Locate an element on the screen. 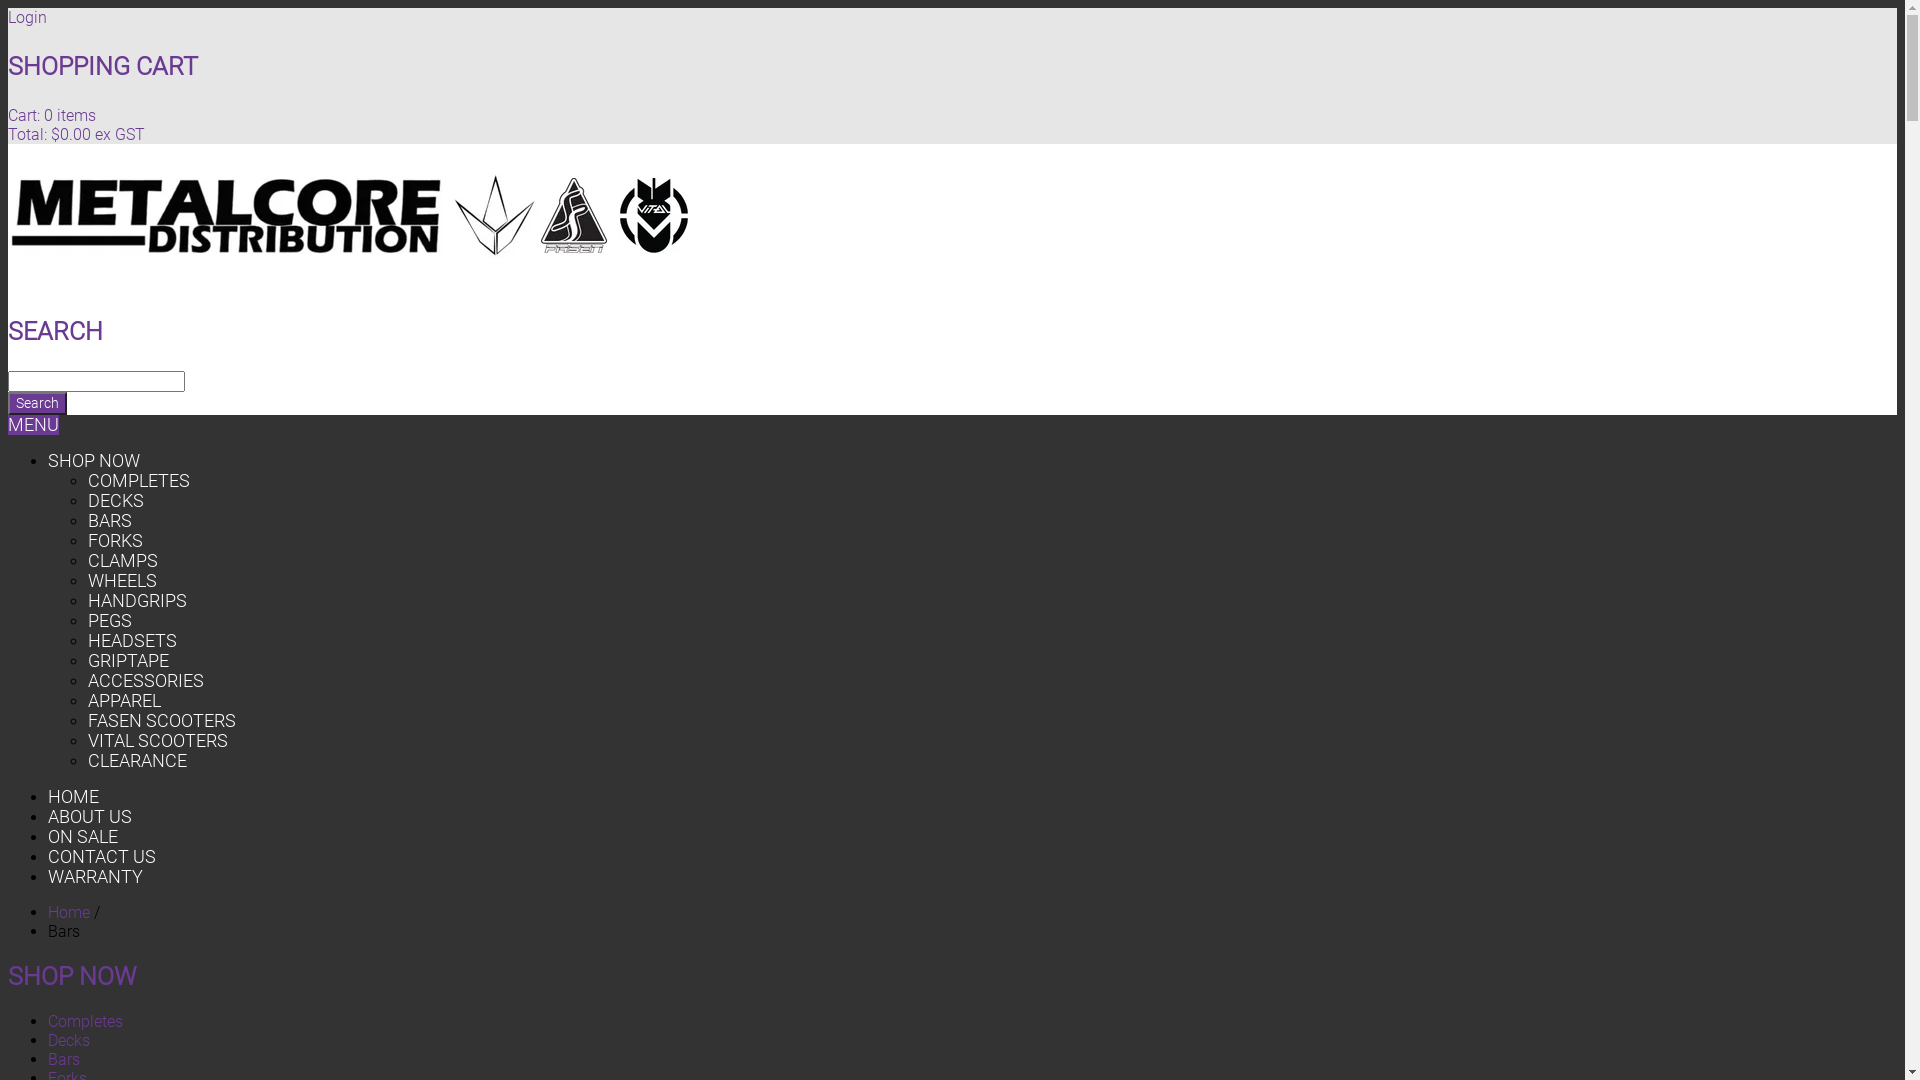  ACCESSORIES is located at coordinates (146, 681).